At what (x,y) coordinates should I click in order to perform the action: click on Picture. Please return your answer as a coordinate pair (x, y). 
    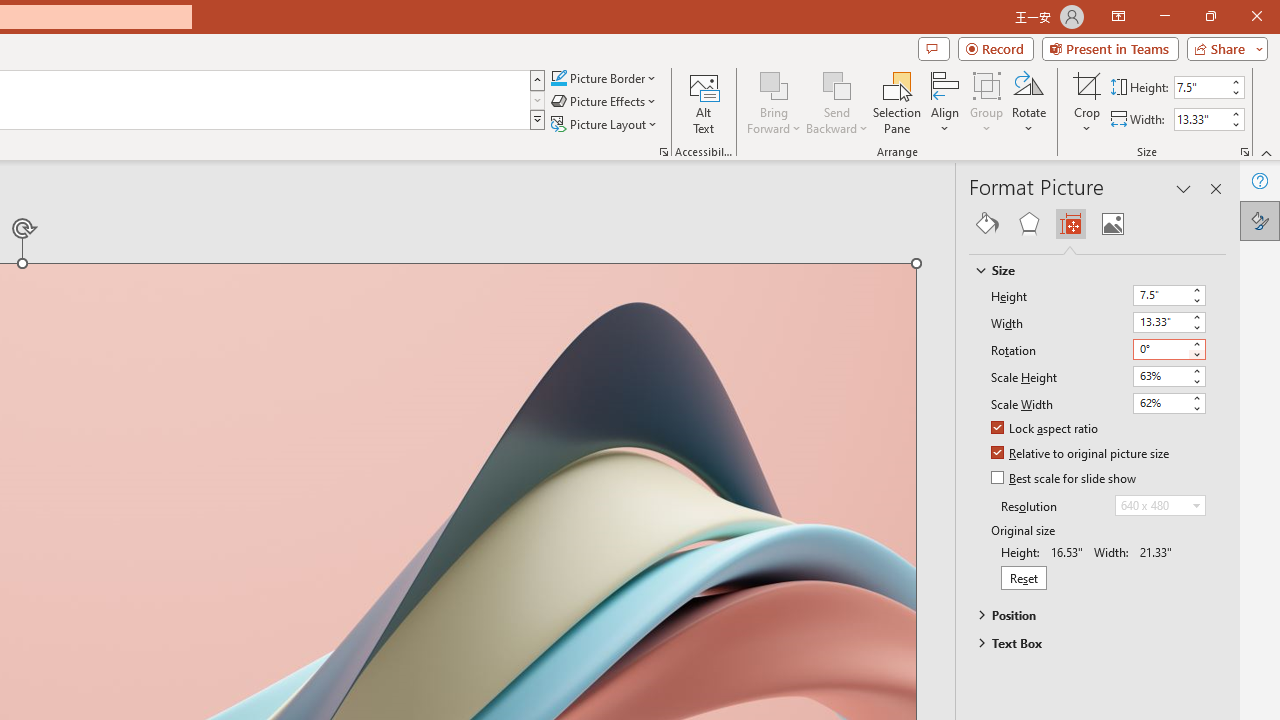
    Looking at the image, I should click on (1112, 224).